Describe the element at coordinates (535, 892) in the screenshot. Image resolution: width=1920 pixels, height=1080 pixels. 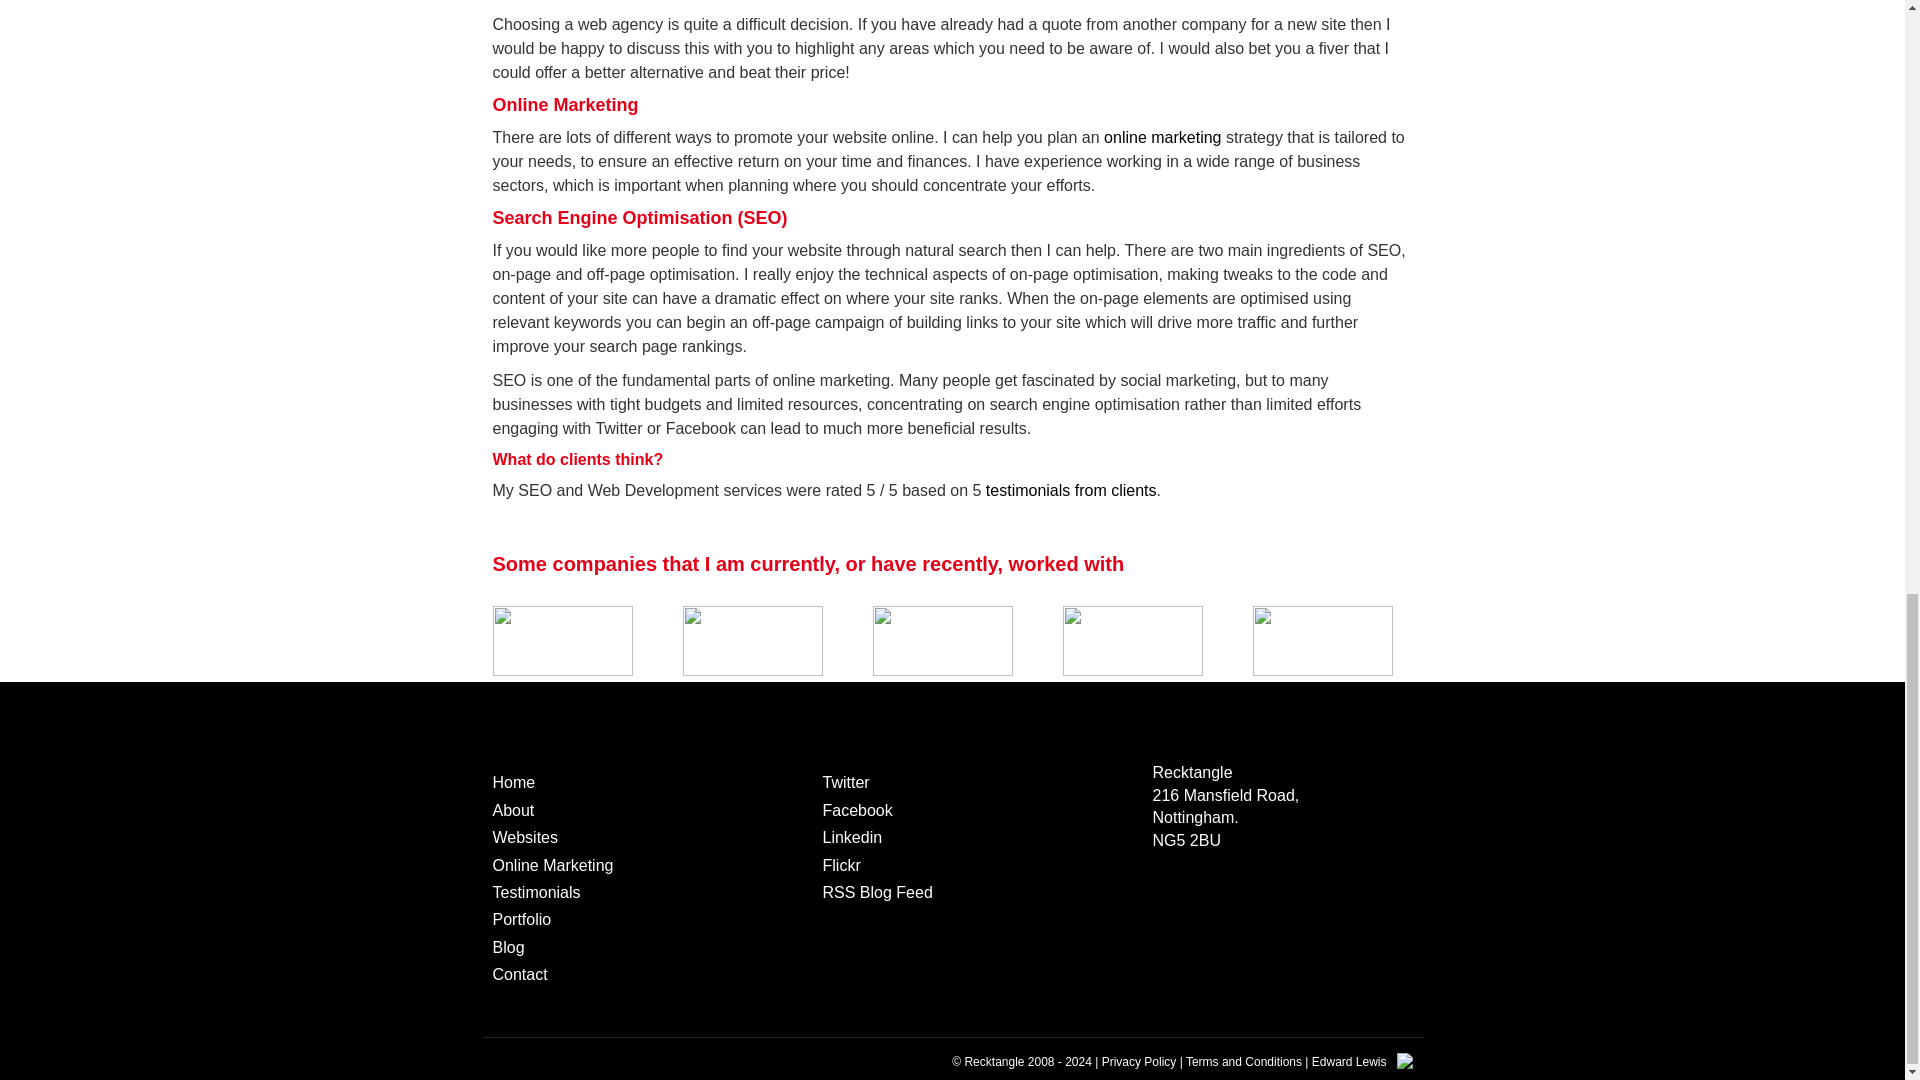
I see `Testimonials` at that location.